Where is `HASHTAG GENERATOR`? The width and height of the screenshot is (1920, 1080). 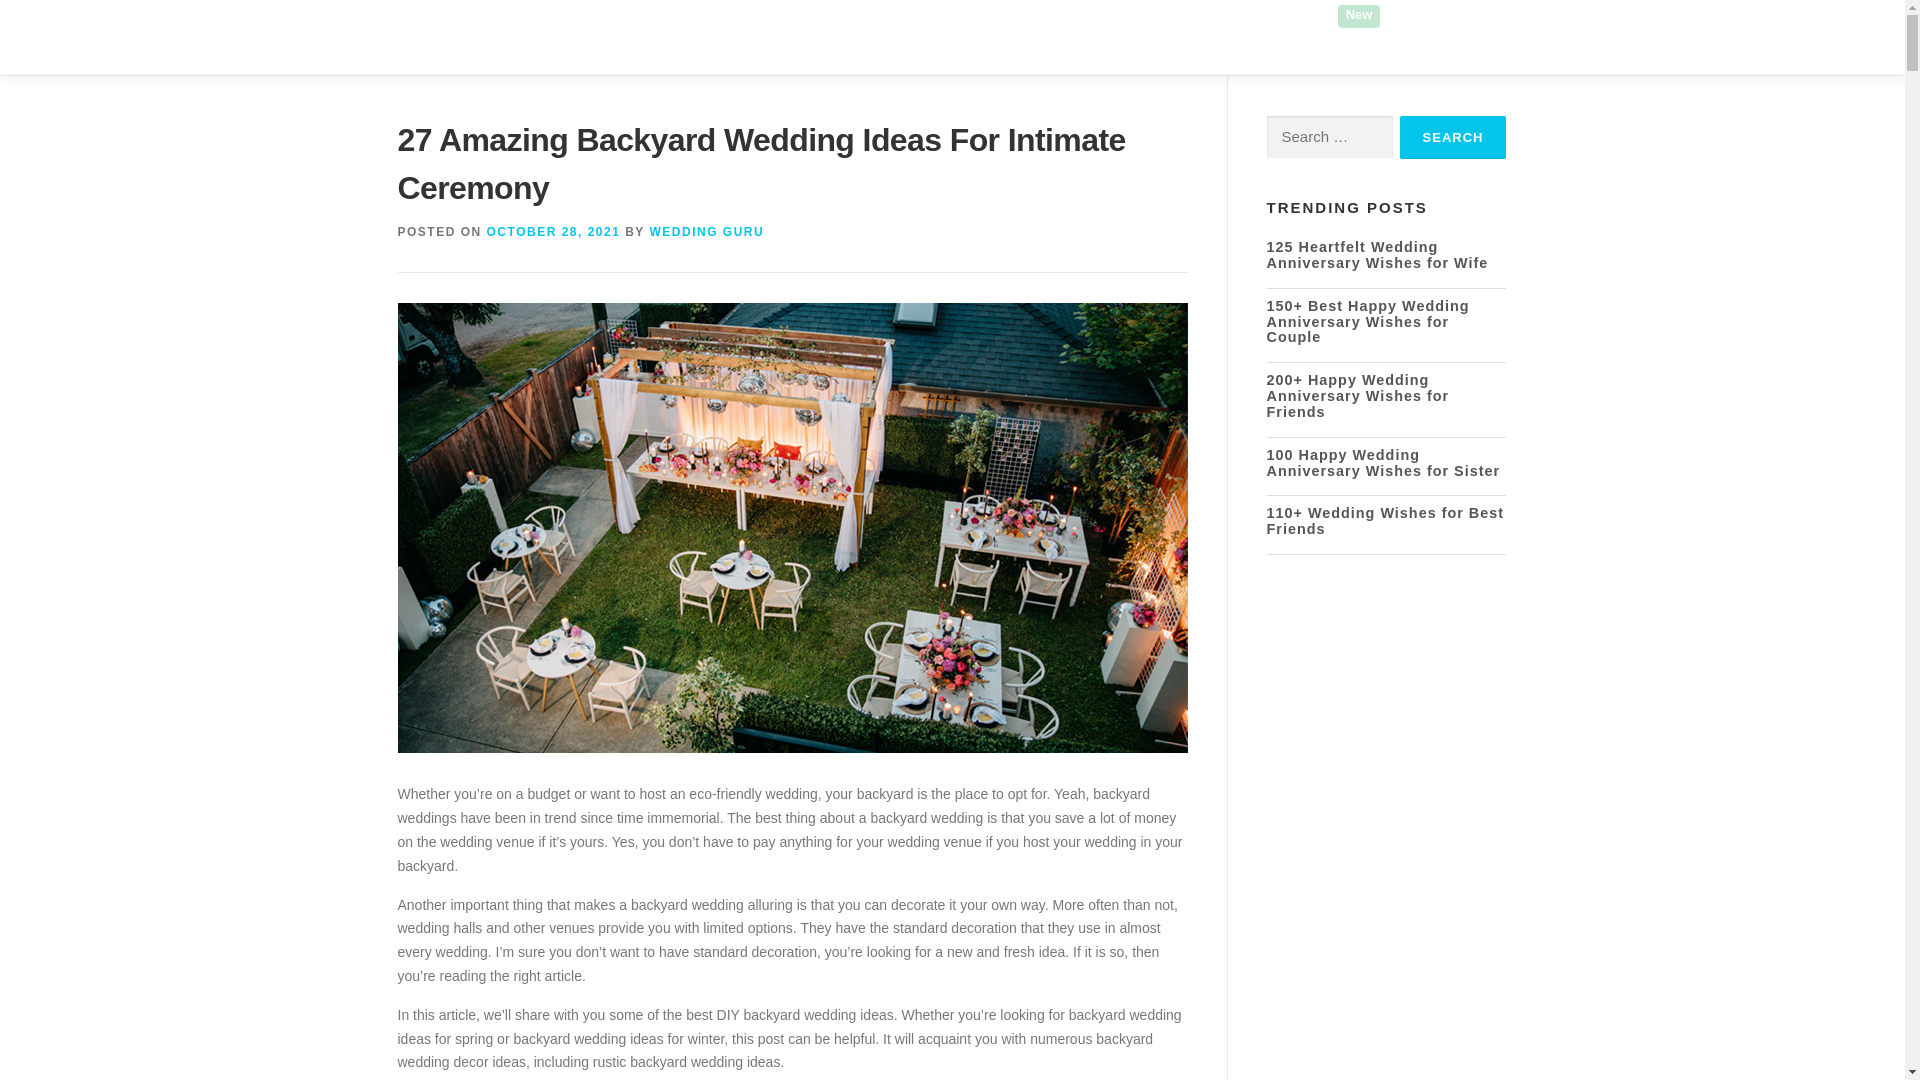 HASHTAG GENERATOR is located at coordinates (1416, 37).